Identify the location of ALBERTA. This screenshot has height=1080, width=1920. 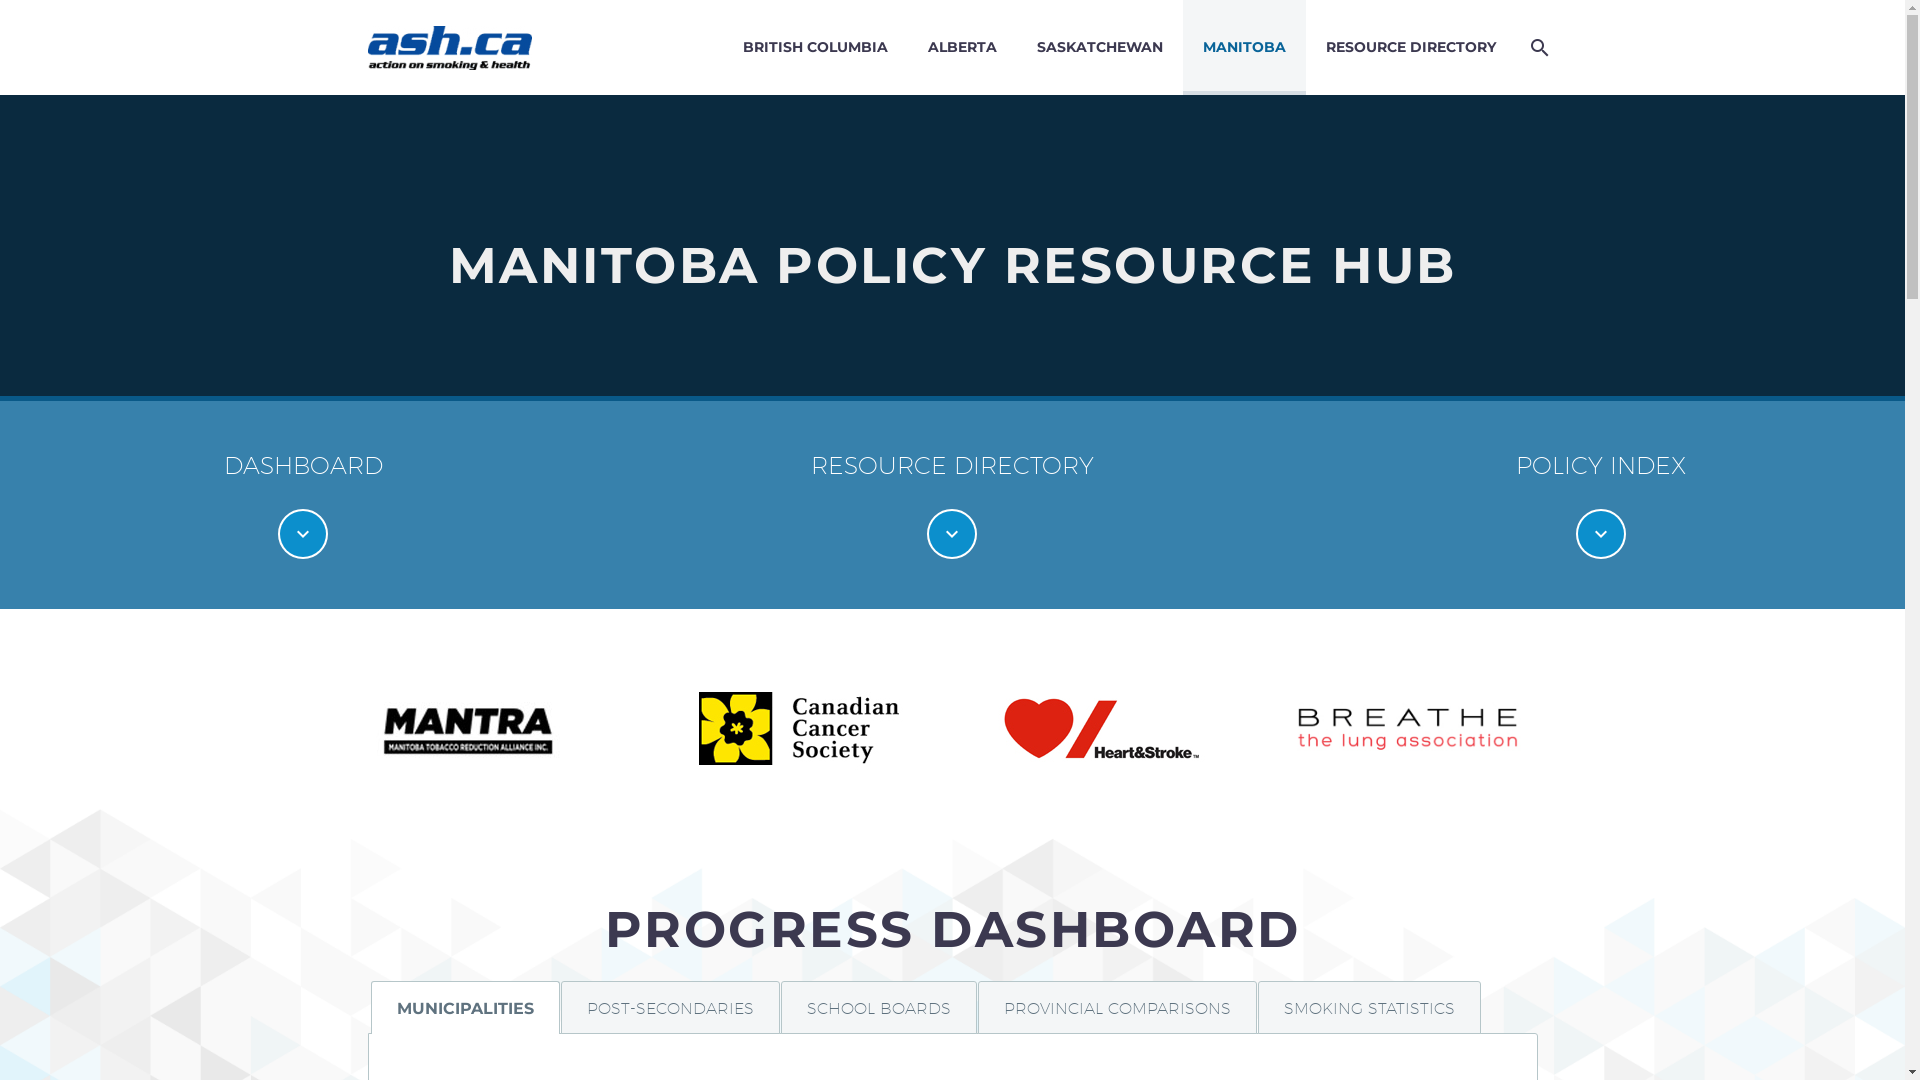
(962, 48).